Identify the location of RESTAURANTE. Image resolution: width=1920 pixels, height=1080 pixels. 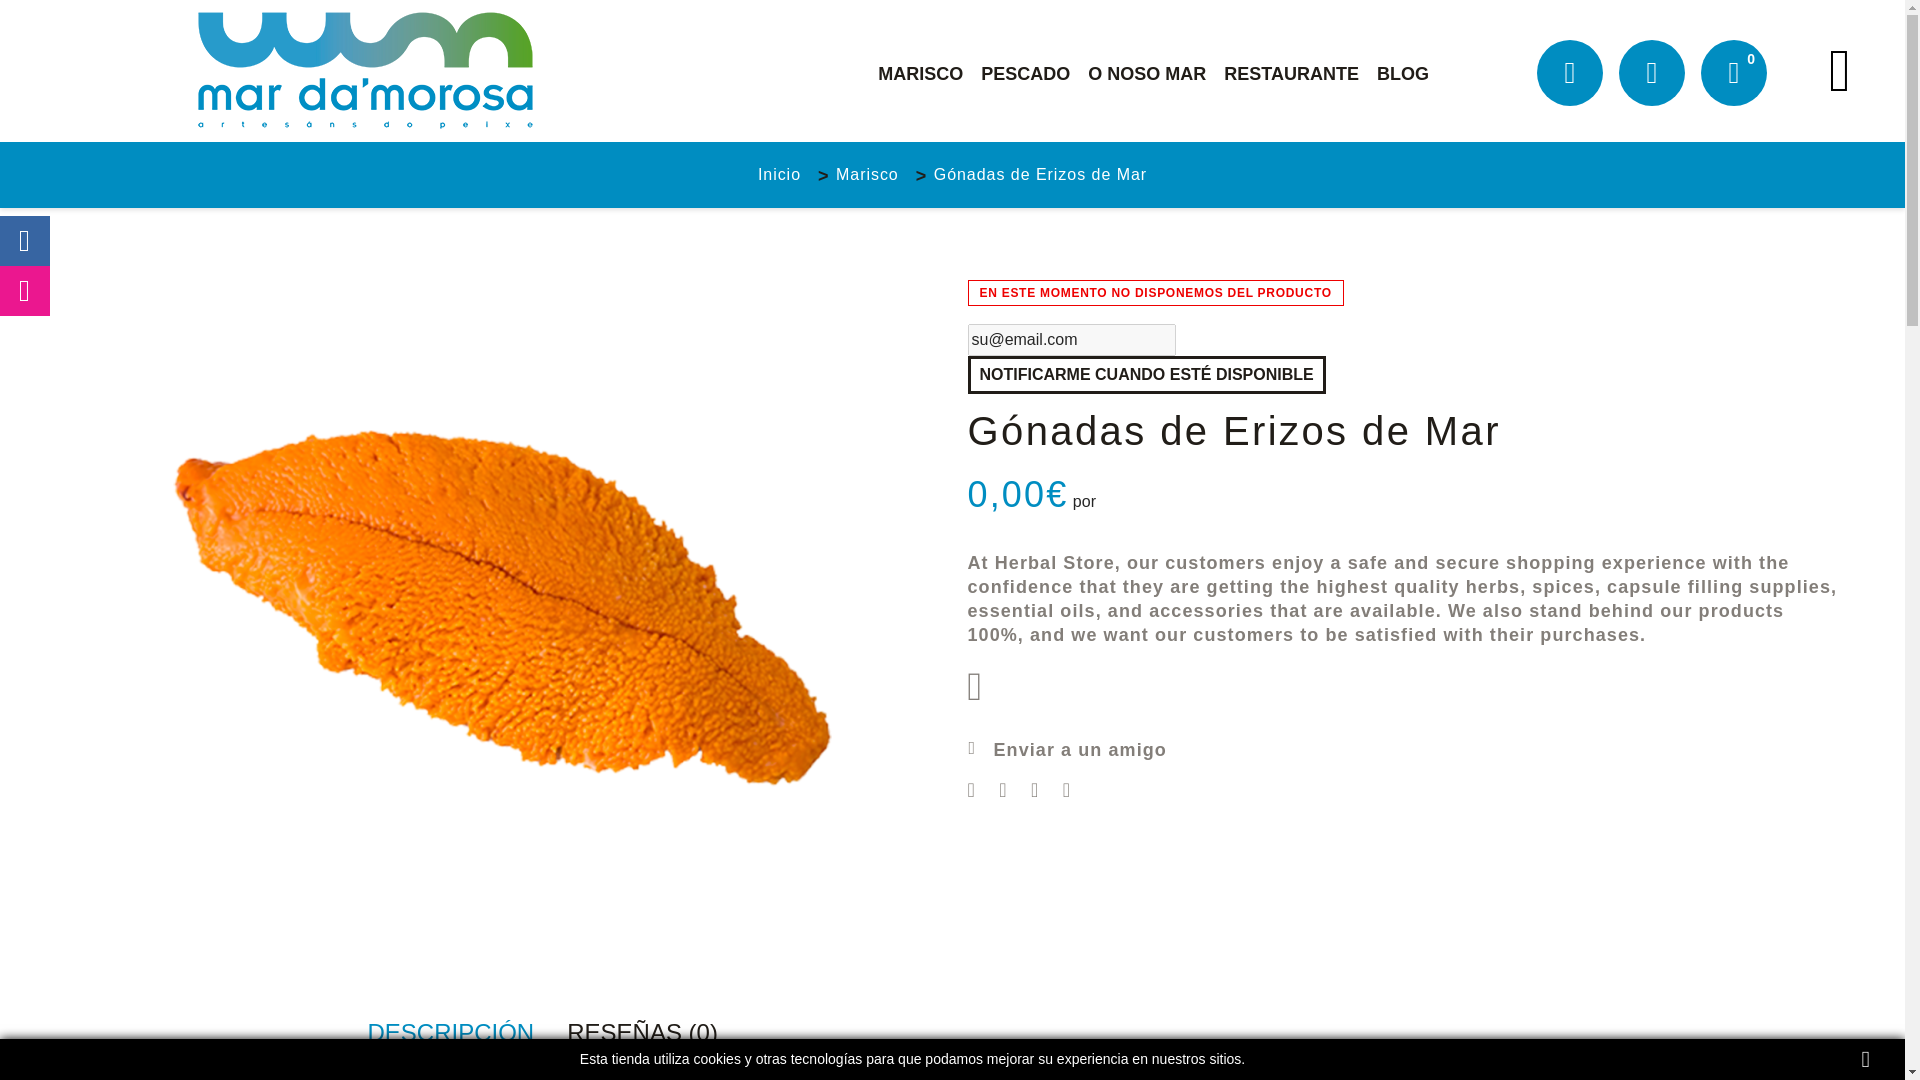
(1292, 74).